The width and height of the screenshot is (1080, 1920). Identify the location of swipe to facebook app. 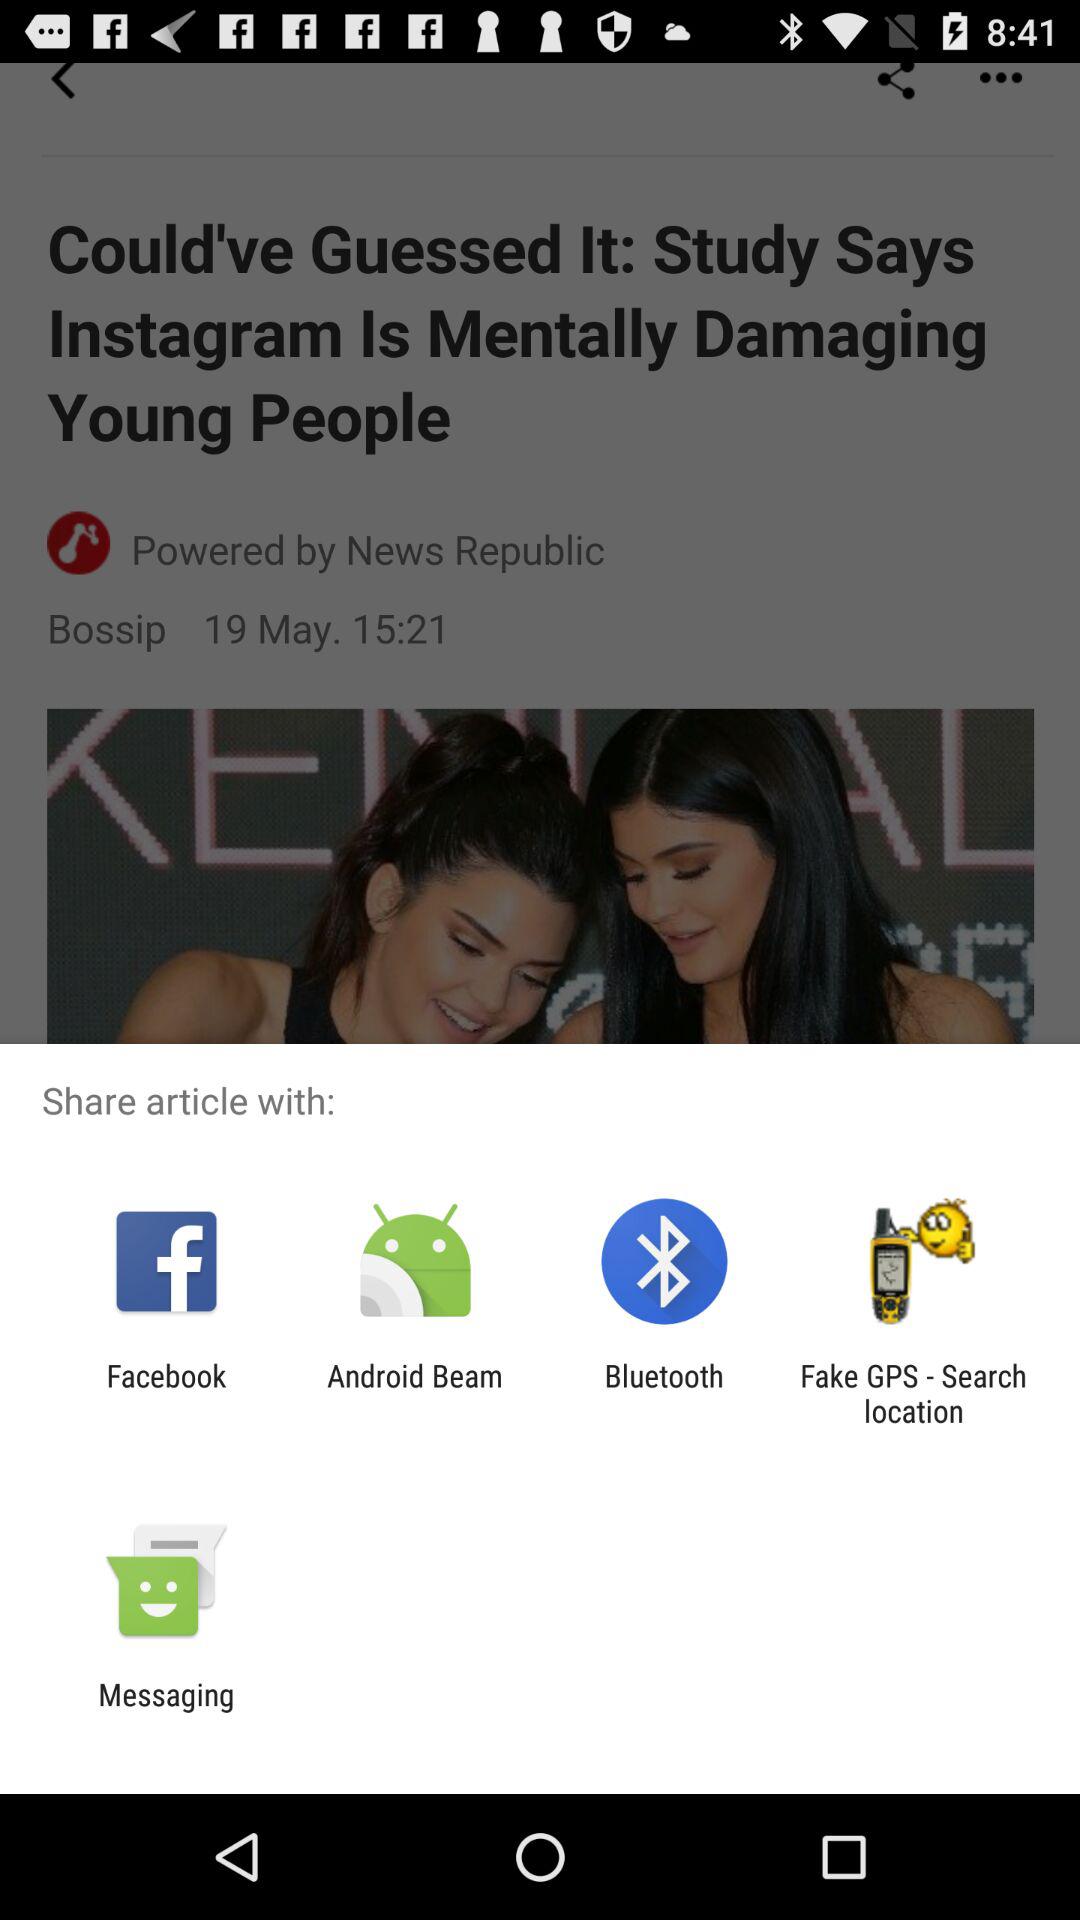
(166, 1393).